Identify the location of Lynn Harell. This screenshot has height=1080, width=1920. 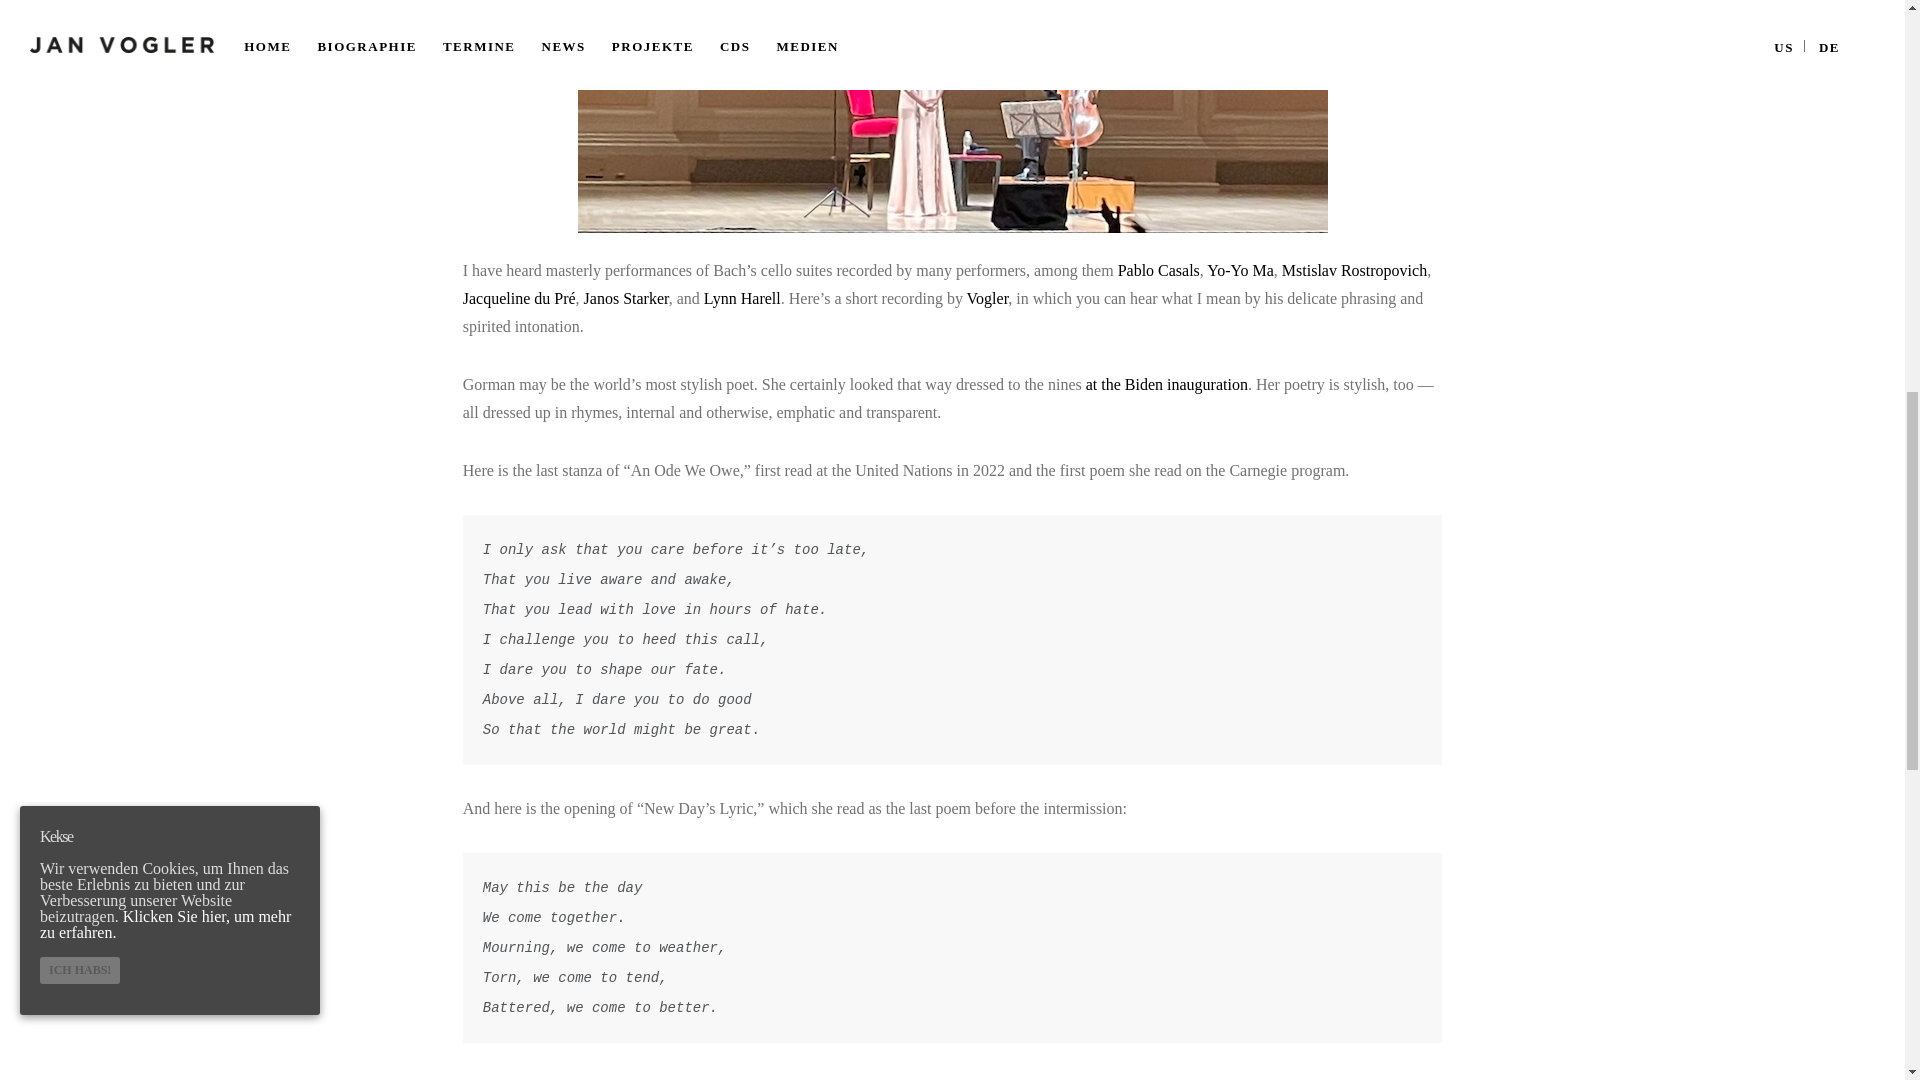
(742, 298).